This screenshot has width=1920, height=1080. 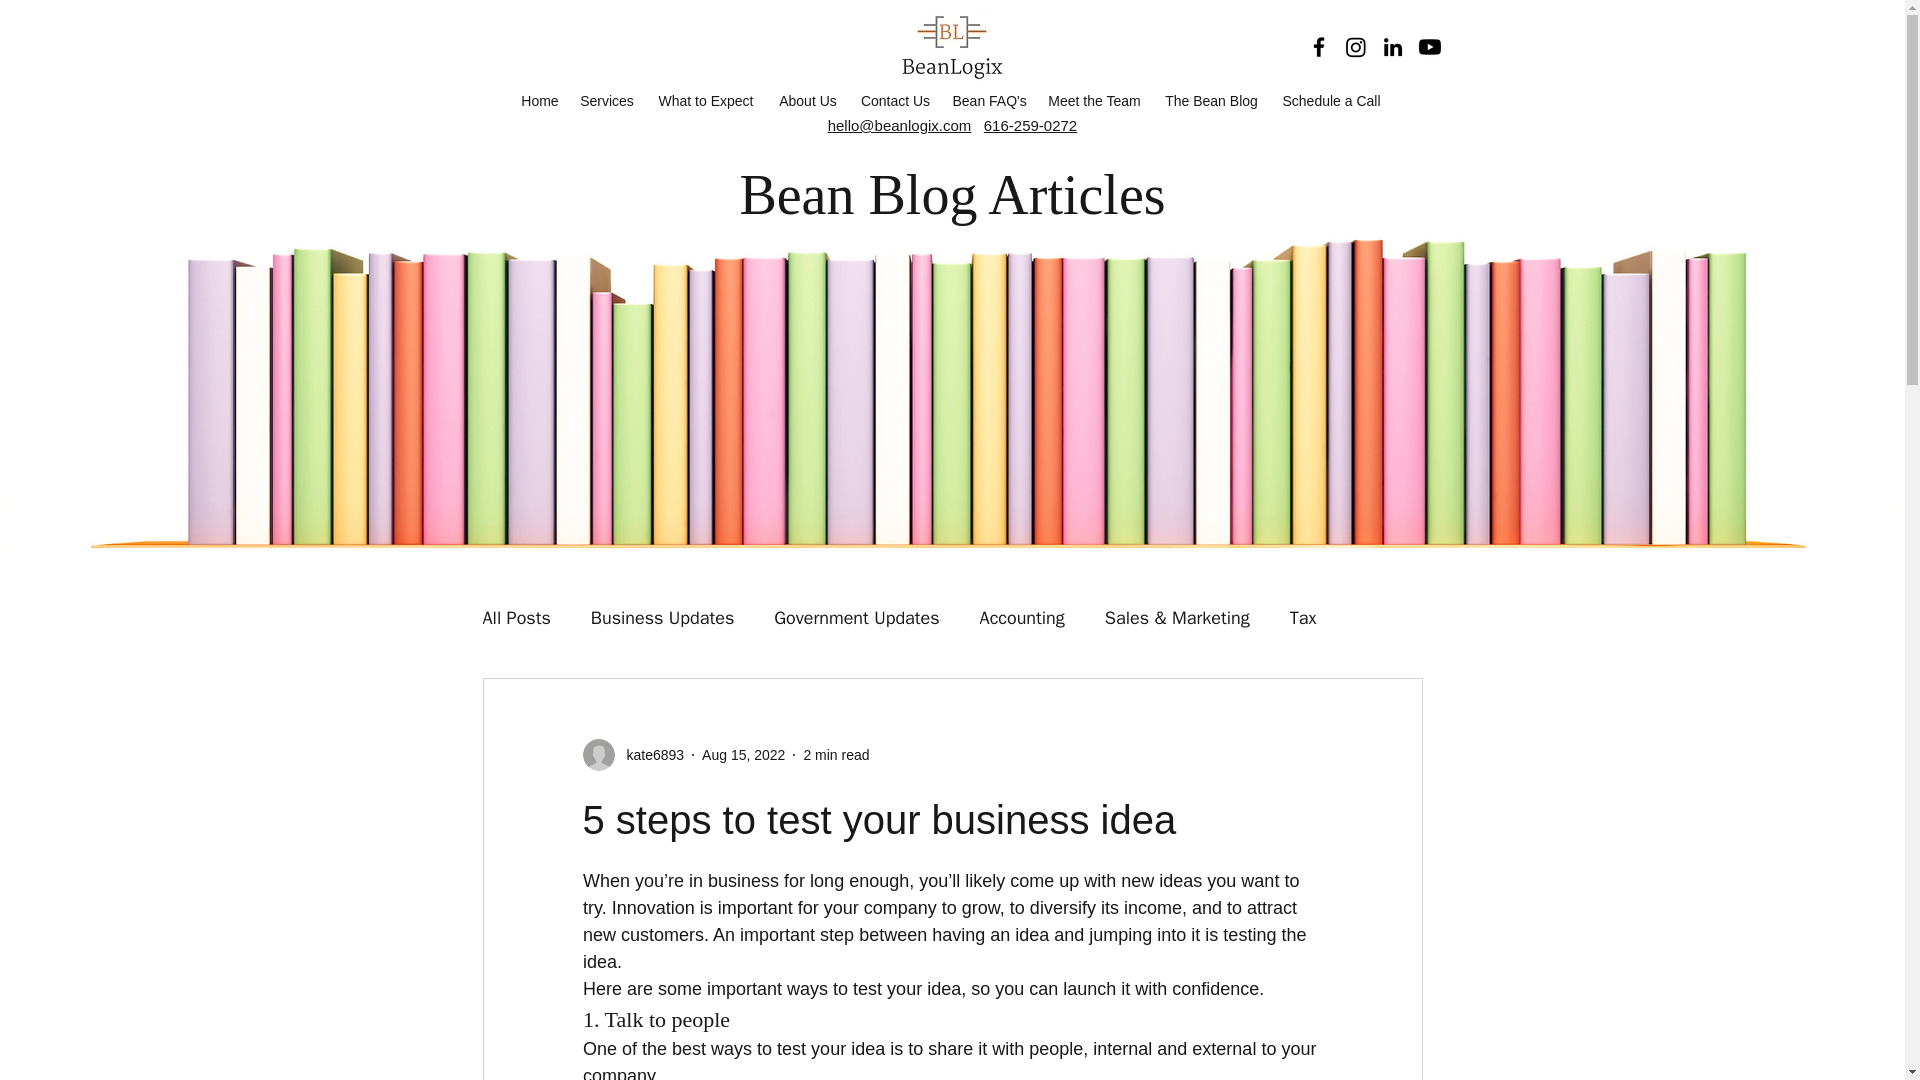 What do you see at coordinates (1211, 100) in the screenshot?
I see `The Bean Blog` at bounding box center [1211, 100].